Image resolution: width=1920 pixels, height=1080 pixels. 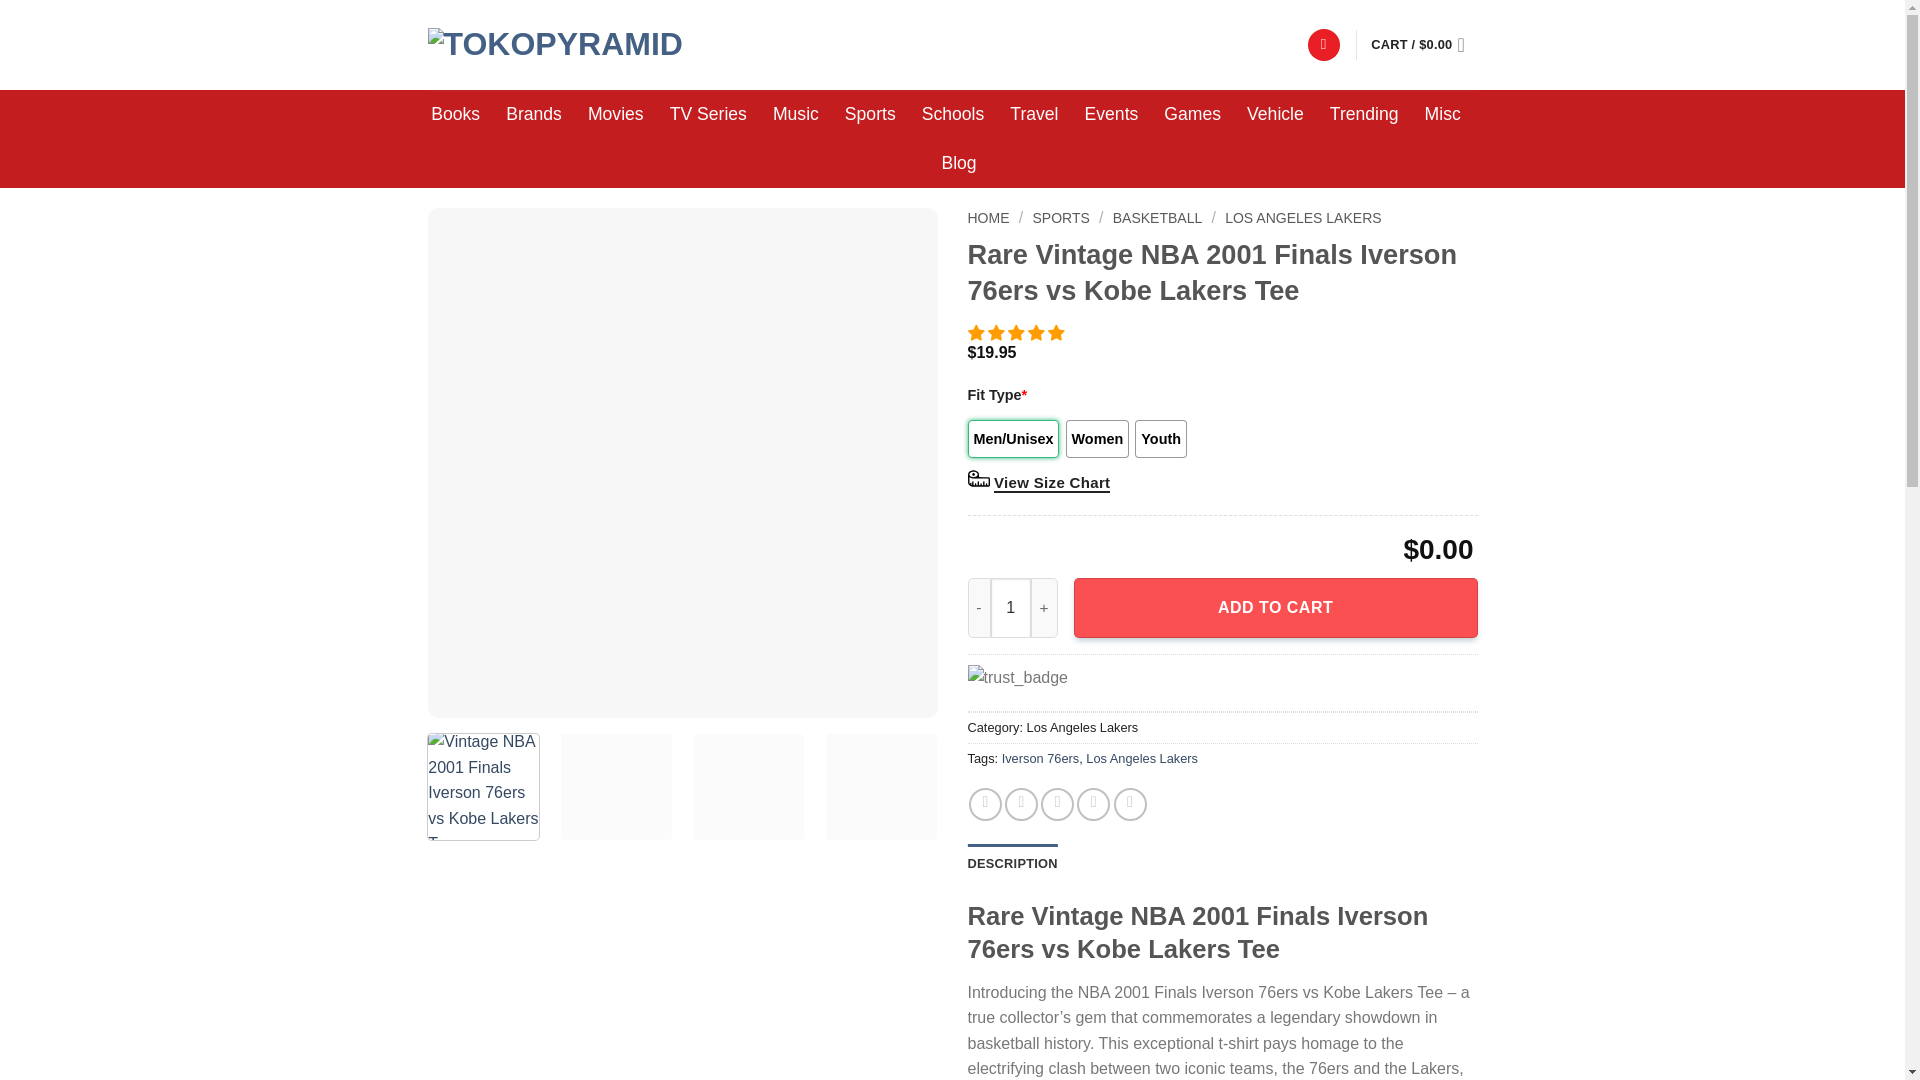 I want to click on HOME, so click(x=988, y=217).